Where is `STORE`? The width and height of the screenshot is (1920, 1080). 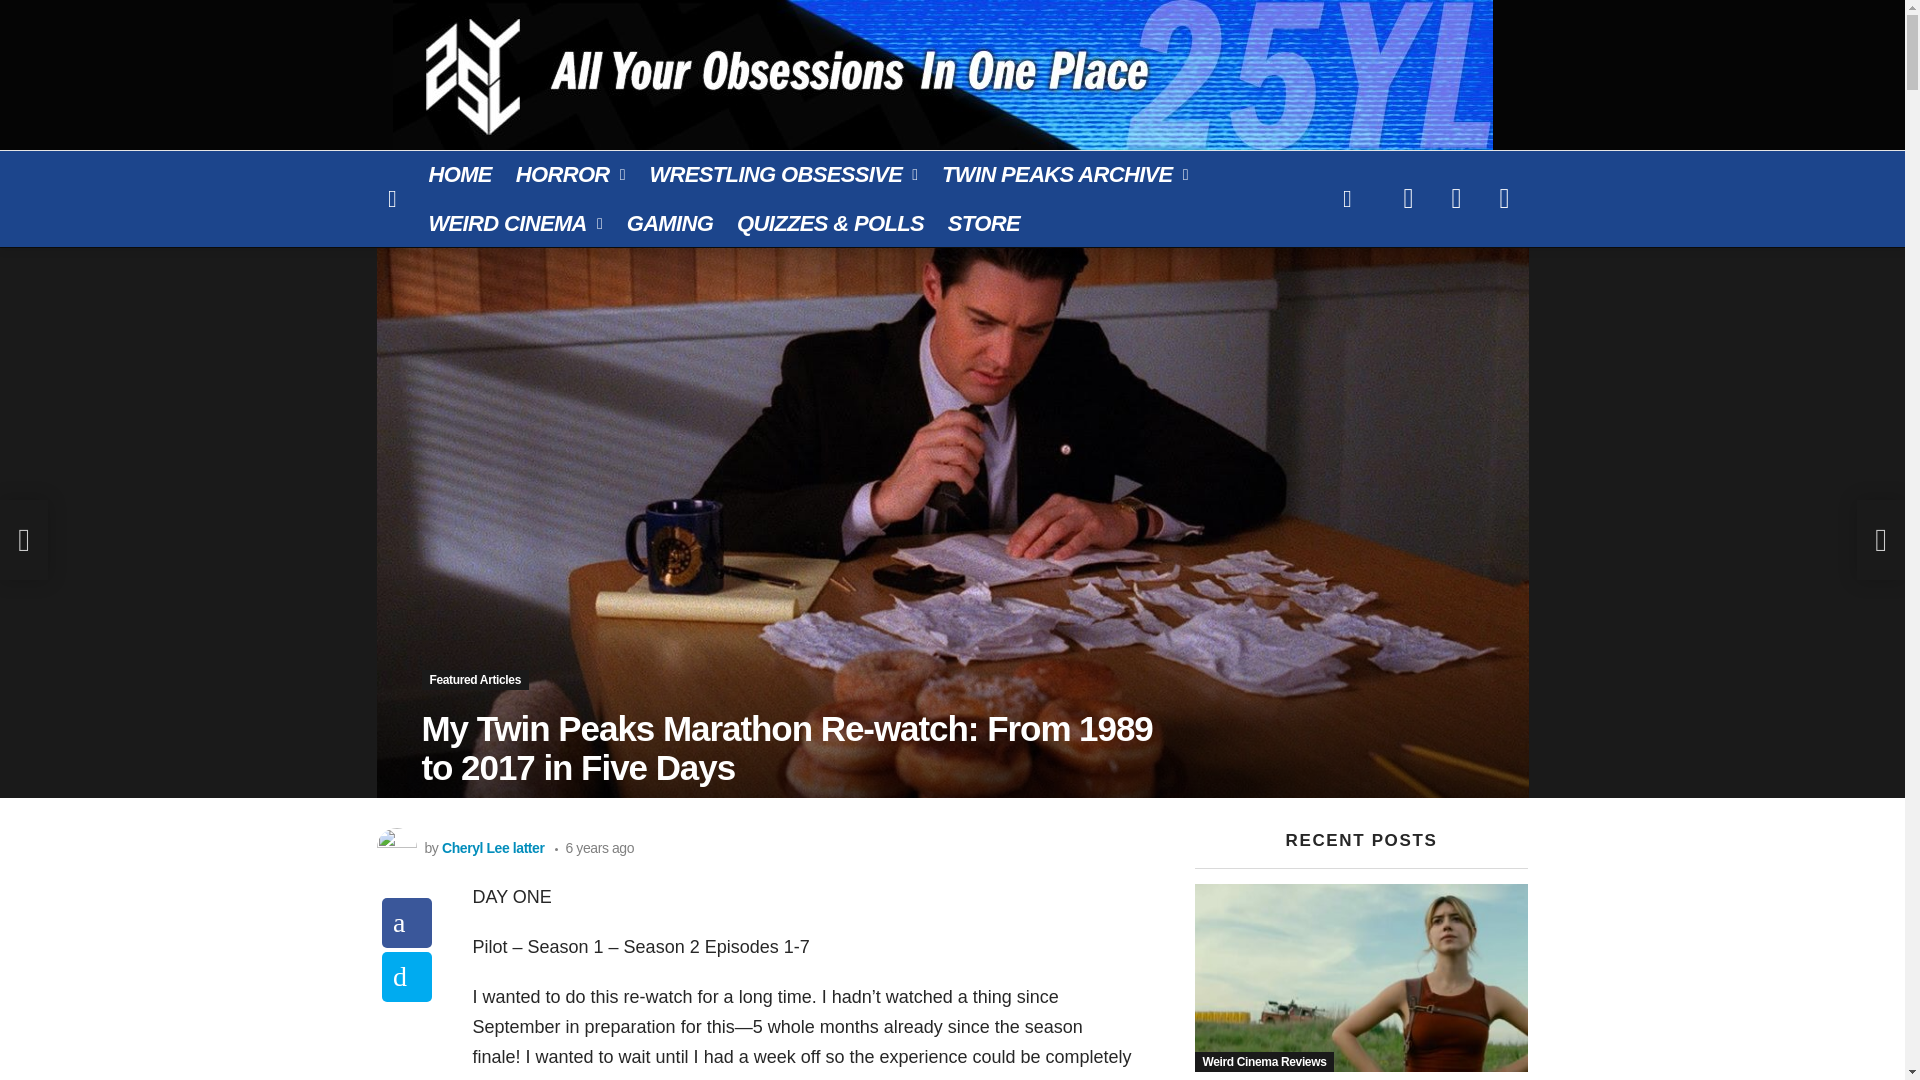
STORE is located at coordinates (984, 223).